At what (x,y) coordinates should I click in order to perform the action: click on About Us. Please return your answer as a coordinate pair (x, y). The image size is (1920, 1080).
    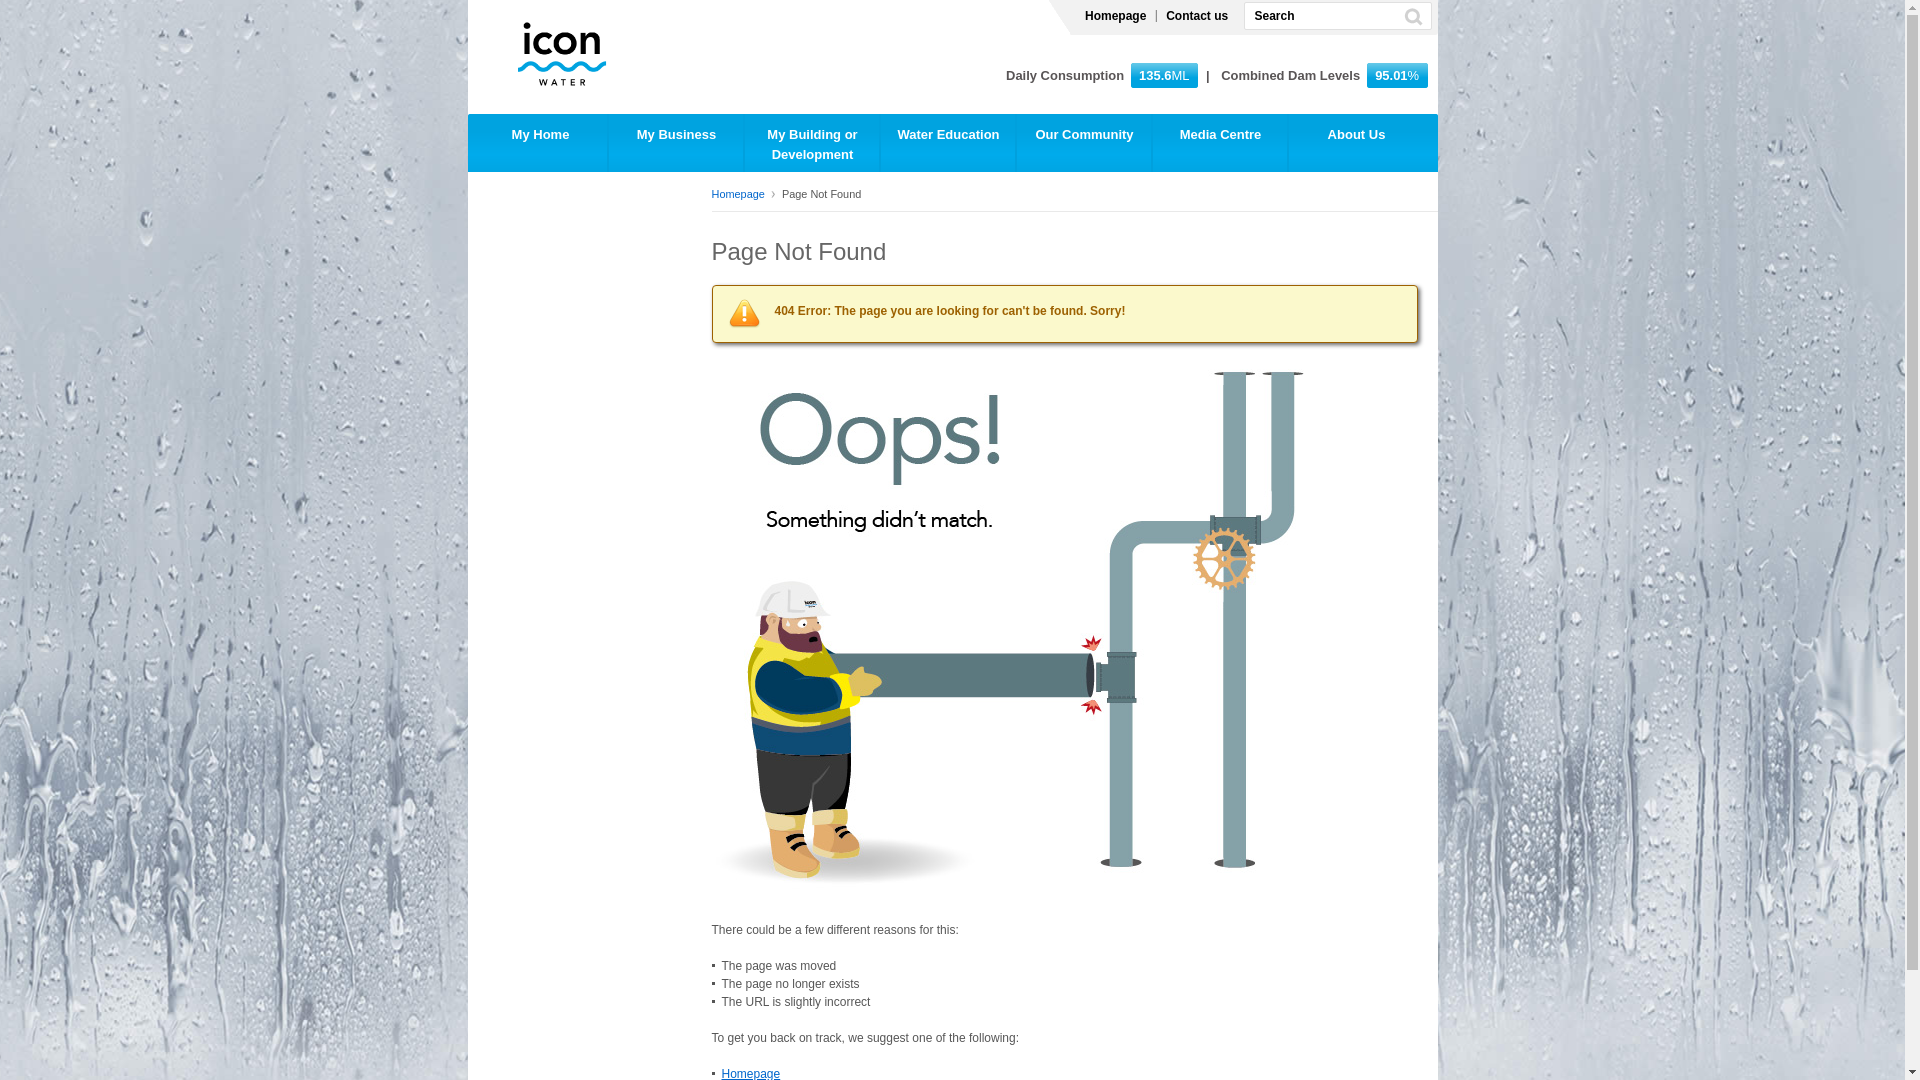
    Looking at the image, I should click on (1356, 144).